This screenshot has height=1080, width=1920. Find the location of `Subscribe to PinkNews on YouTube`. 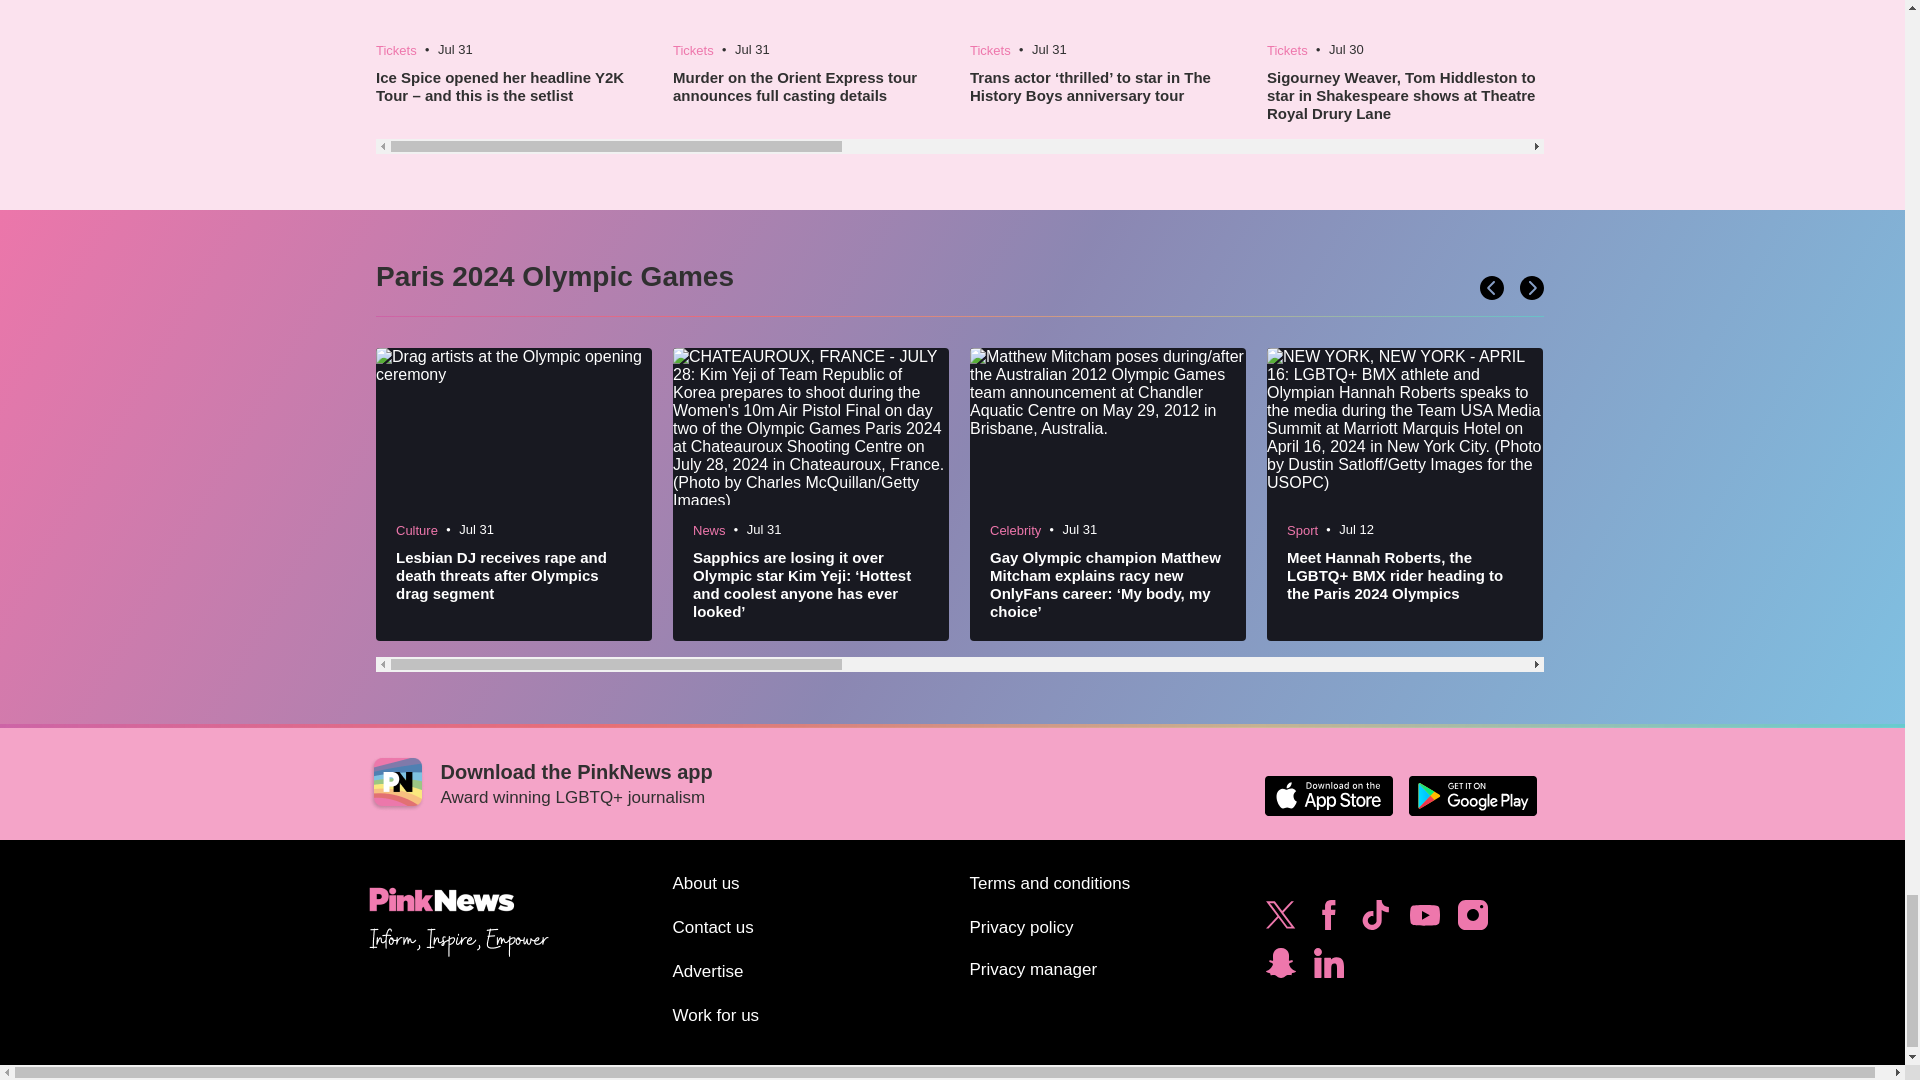

Subscribe to PinkNews on YouTube is located at coordinates (1424, 920).